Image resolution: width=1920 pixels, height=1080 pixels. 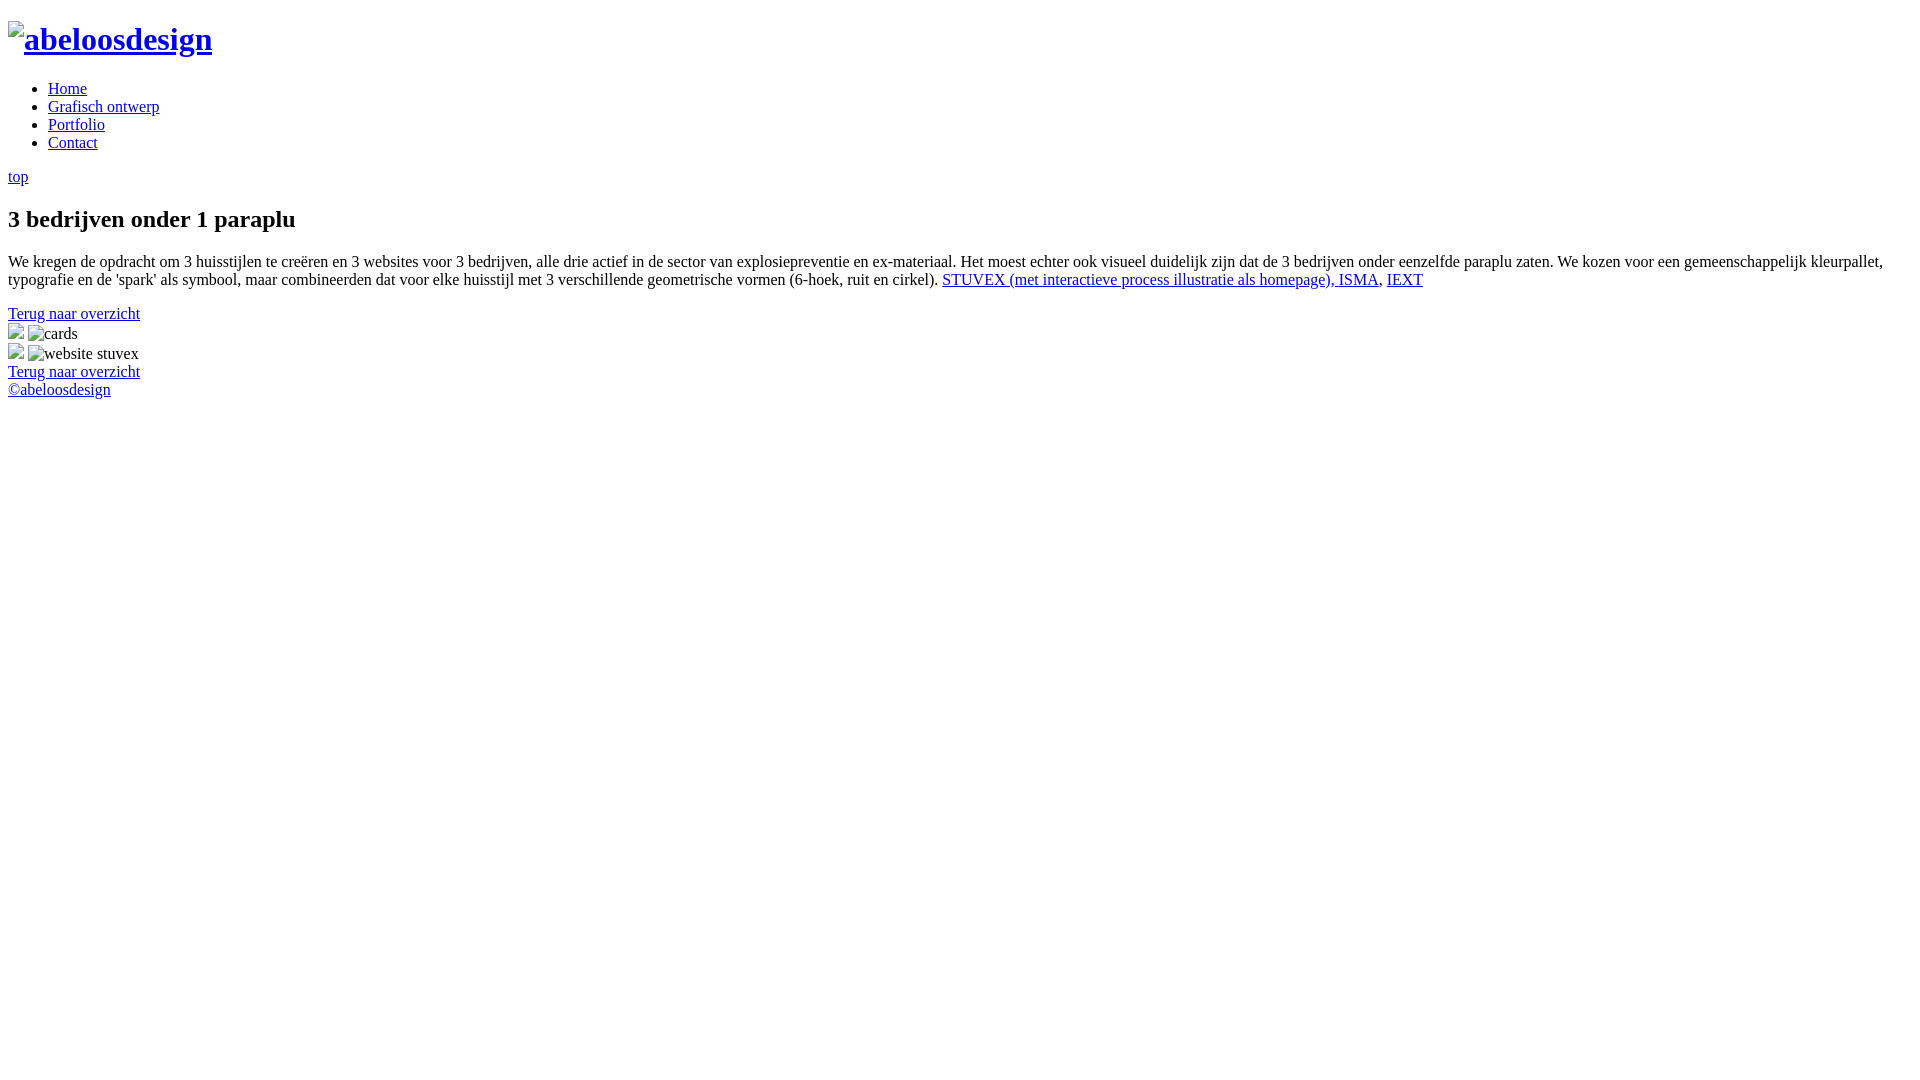 What do you see at coordinates (1140, 280) in the screenshot?
I see `STUVEX (met interactieve process illustratie als homepage),` at bounding box center [1140, 280].